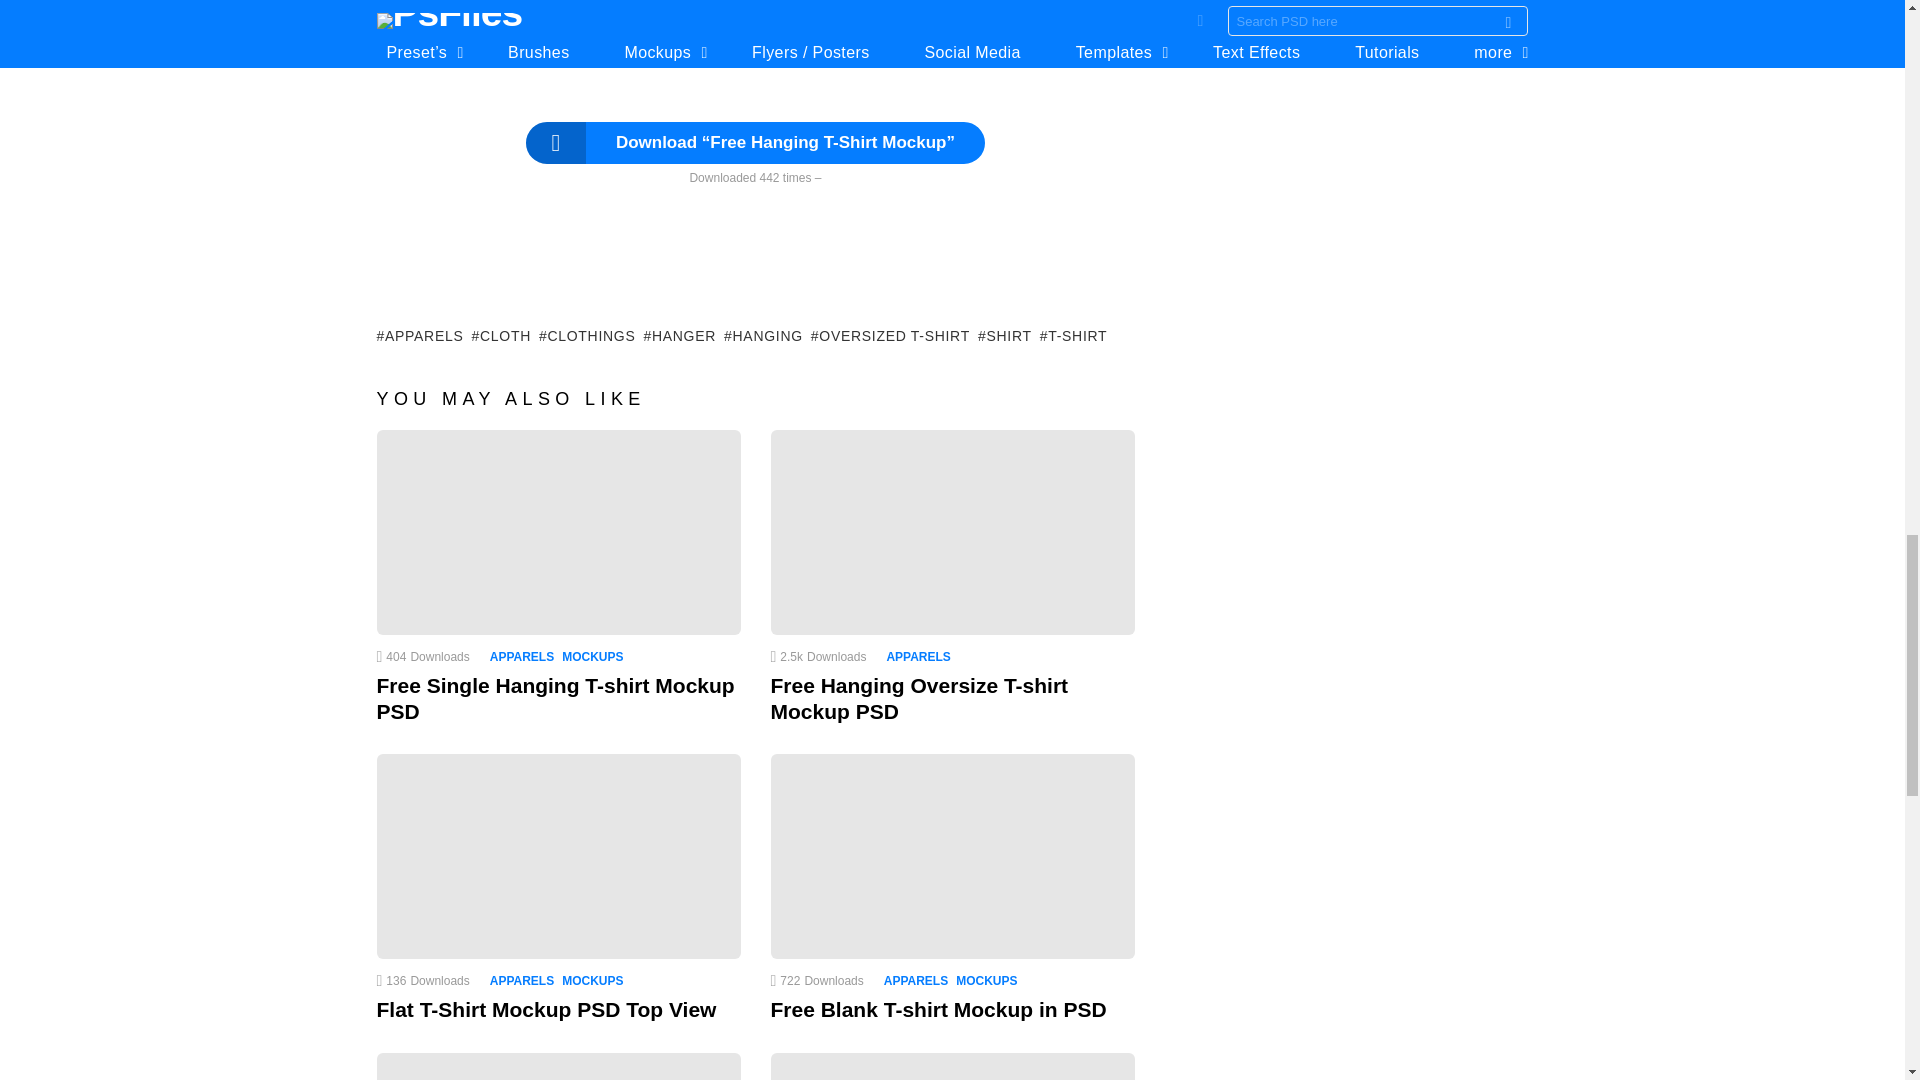  Describe the element at coordinates (952, 856) in the screenshot. I see `Free Blank T-shirt Mockup in PSD` at that location.